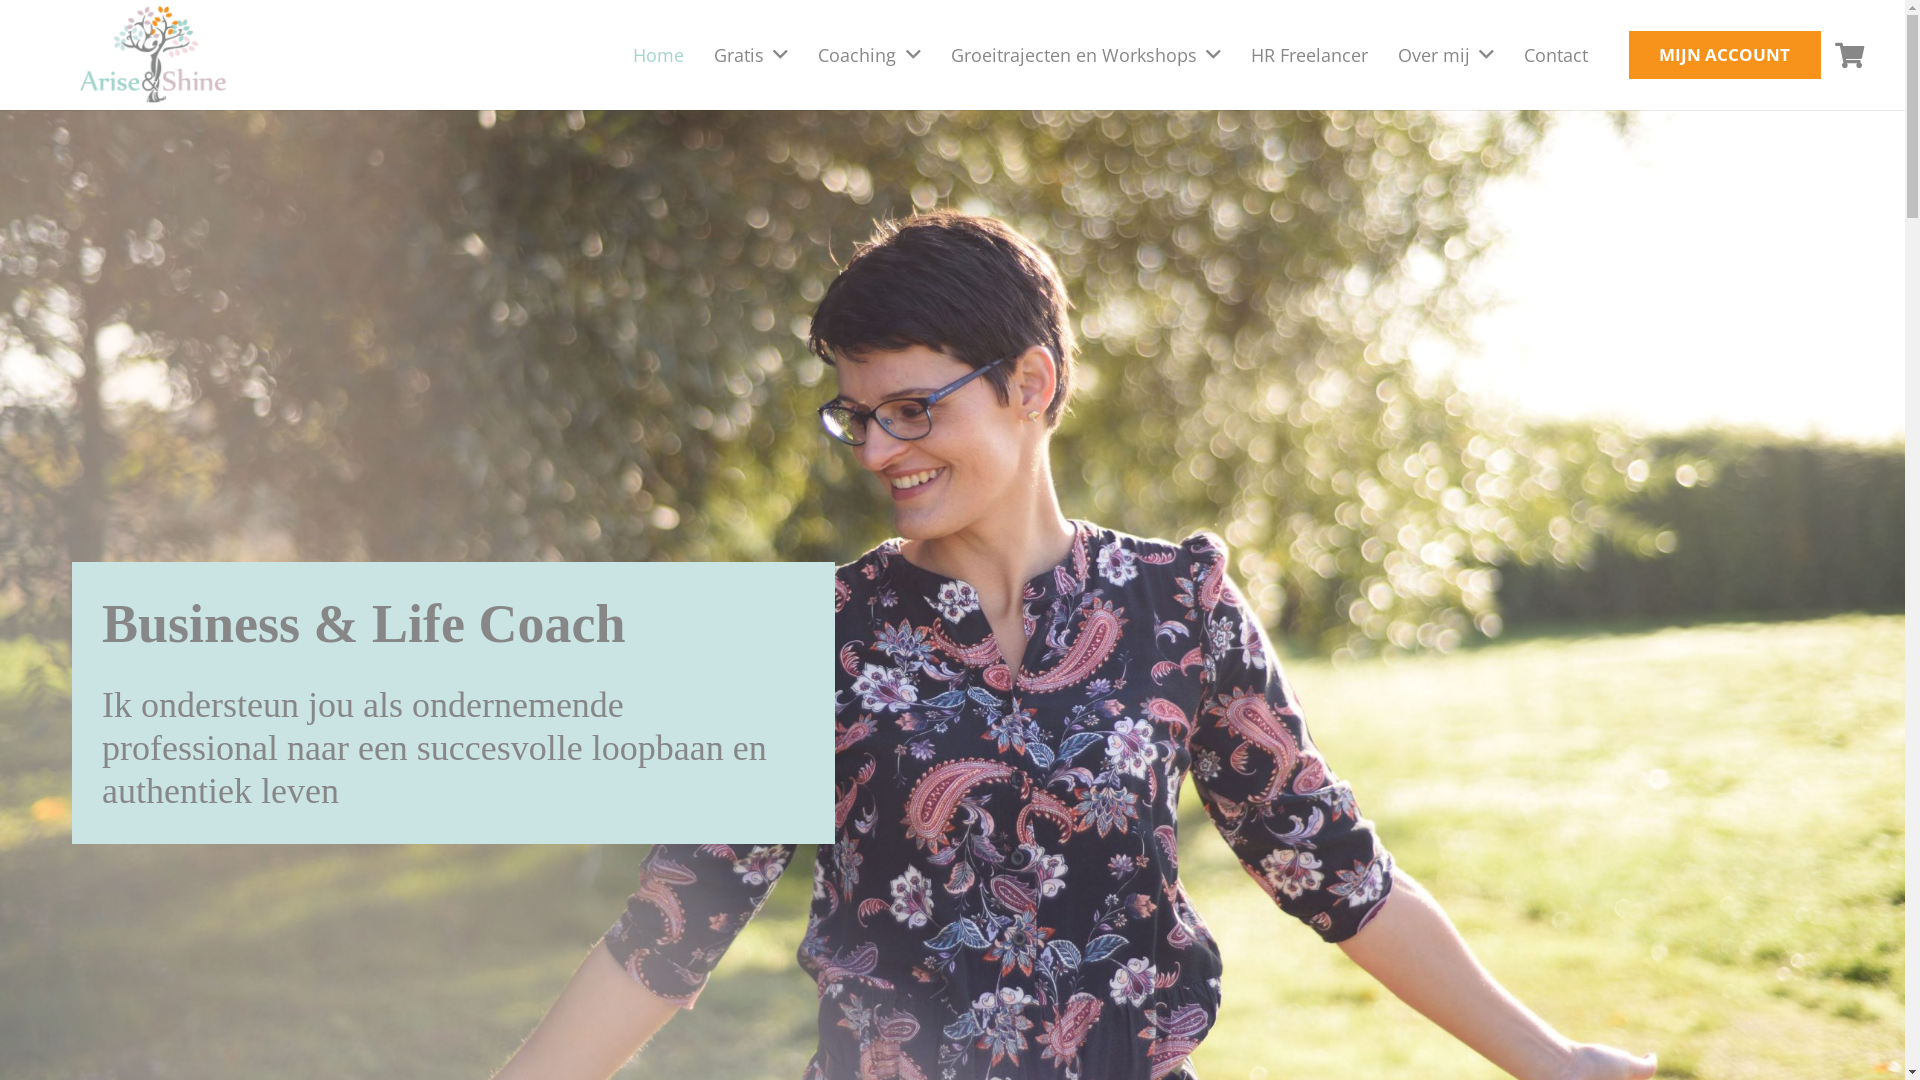  Describe the element at coordinates (1446, 55) in the screenshot. I see `Over mij` at that location.